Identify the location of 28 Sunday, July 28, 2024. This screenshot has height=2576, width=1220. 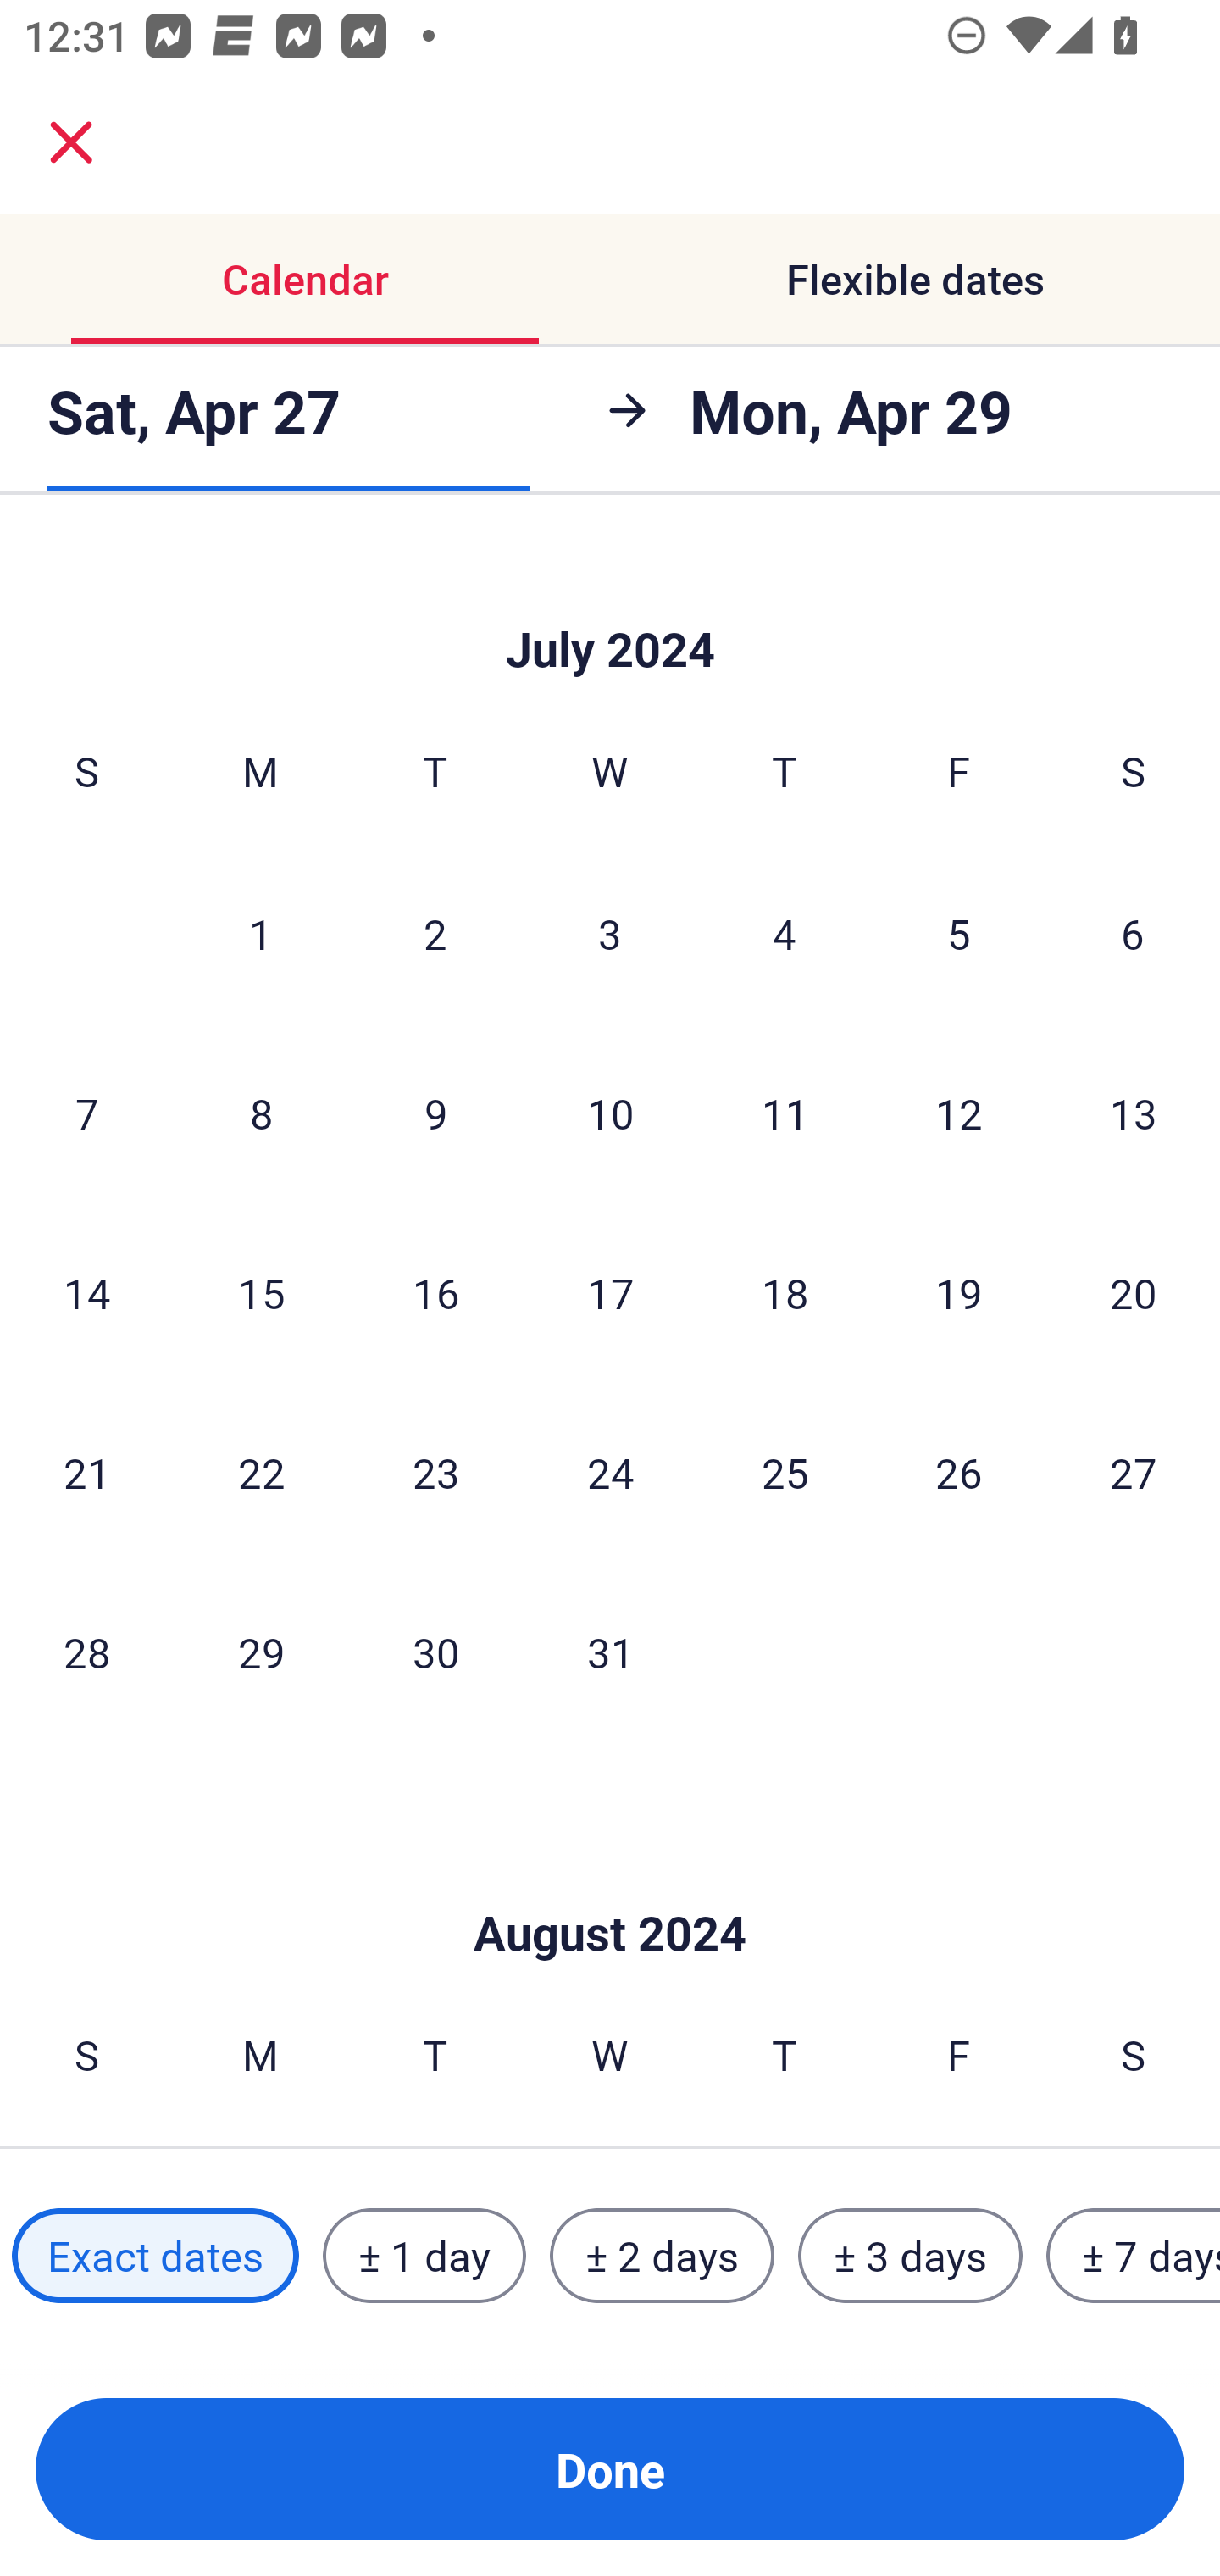
(86, 1652).